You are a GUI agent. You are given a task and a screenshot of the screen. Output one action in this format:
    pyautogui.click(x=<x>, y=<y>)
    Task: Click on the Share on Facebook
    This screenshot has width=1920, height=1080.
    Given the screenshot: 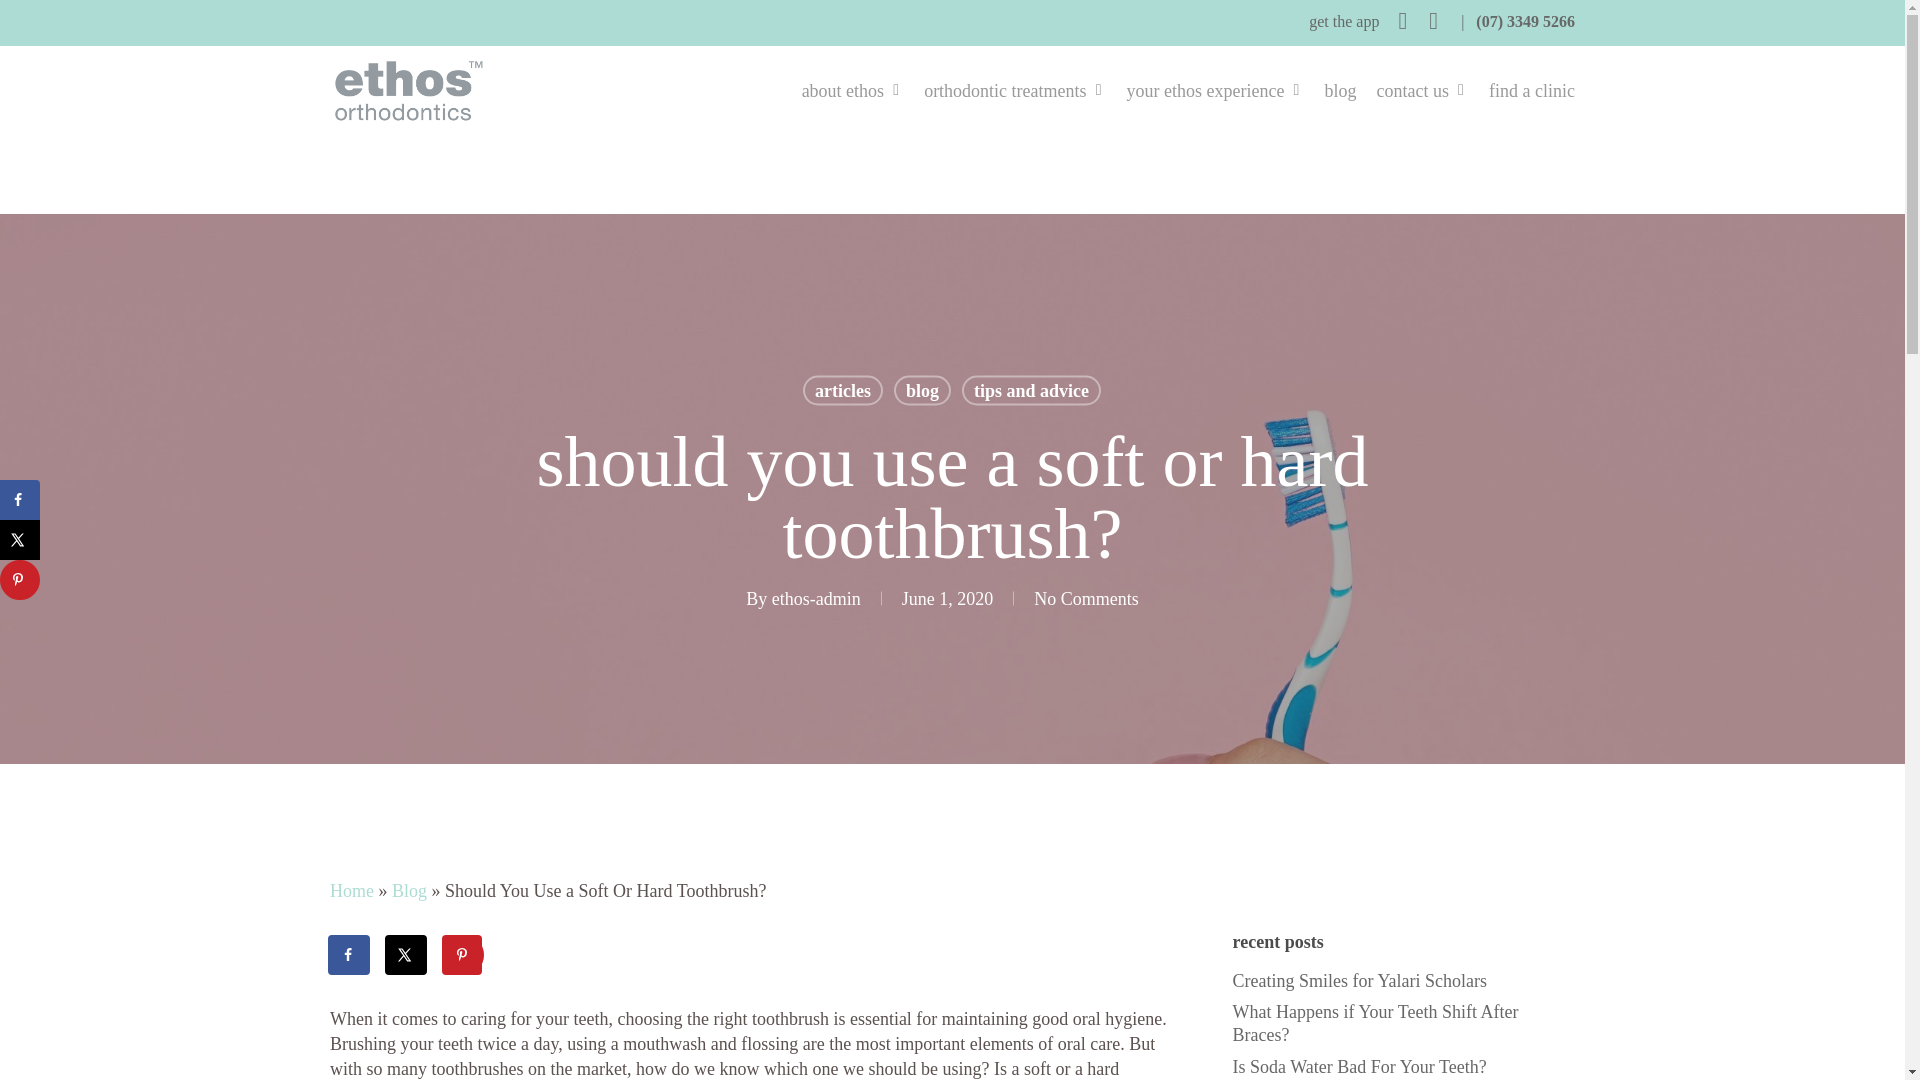 What is the action you would take?
    pyautogui.click(x=20, y=499)
    